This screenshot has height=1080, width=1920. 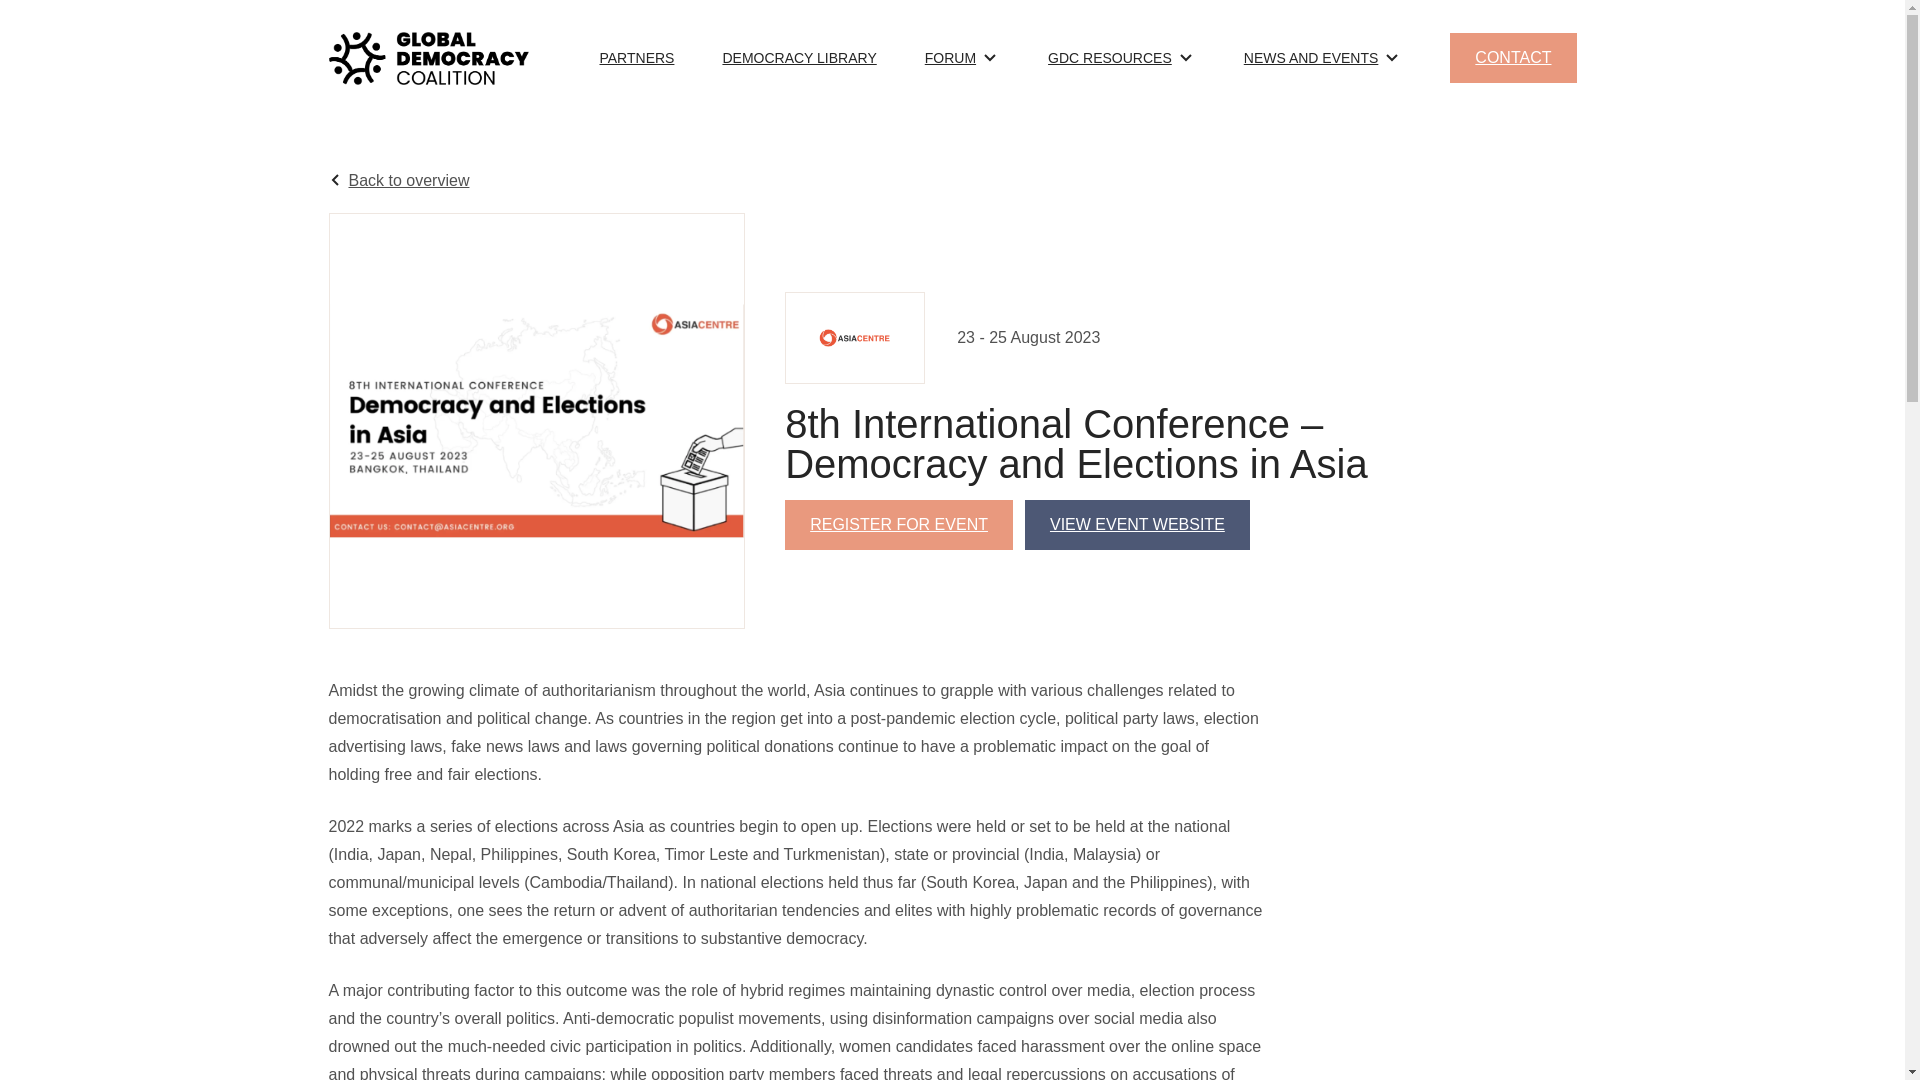 I want to click on CONTACT, so click(x=1512, y=58).